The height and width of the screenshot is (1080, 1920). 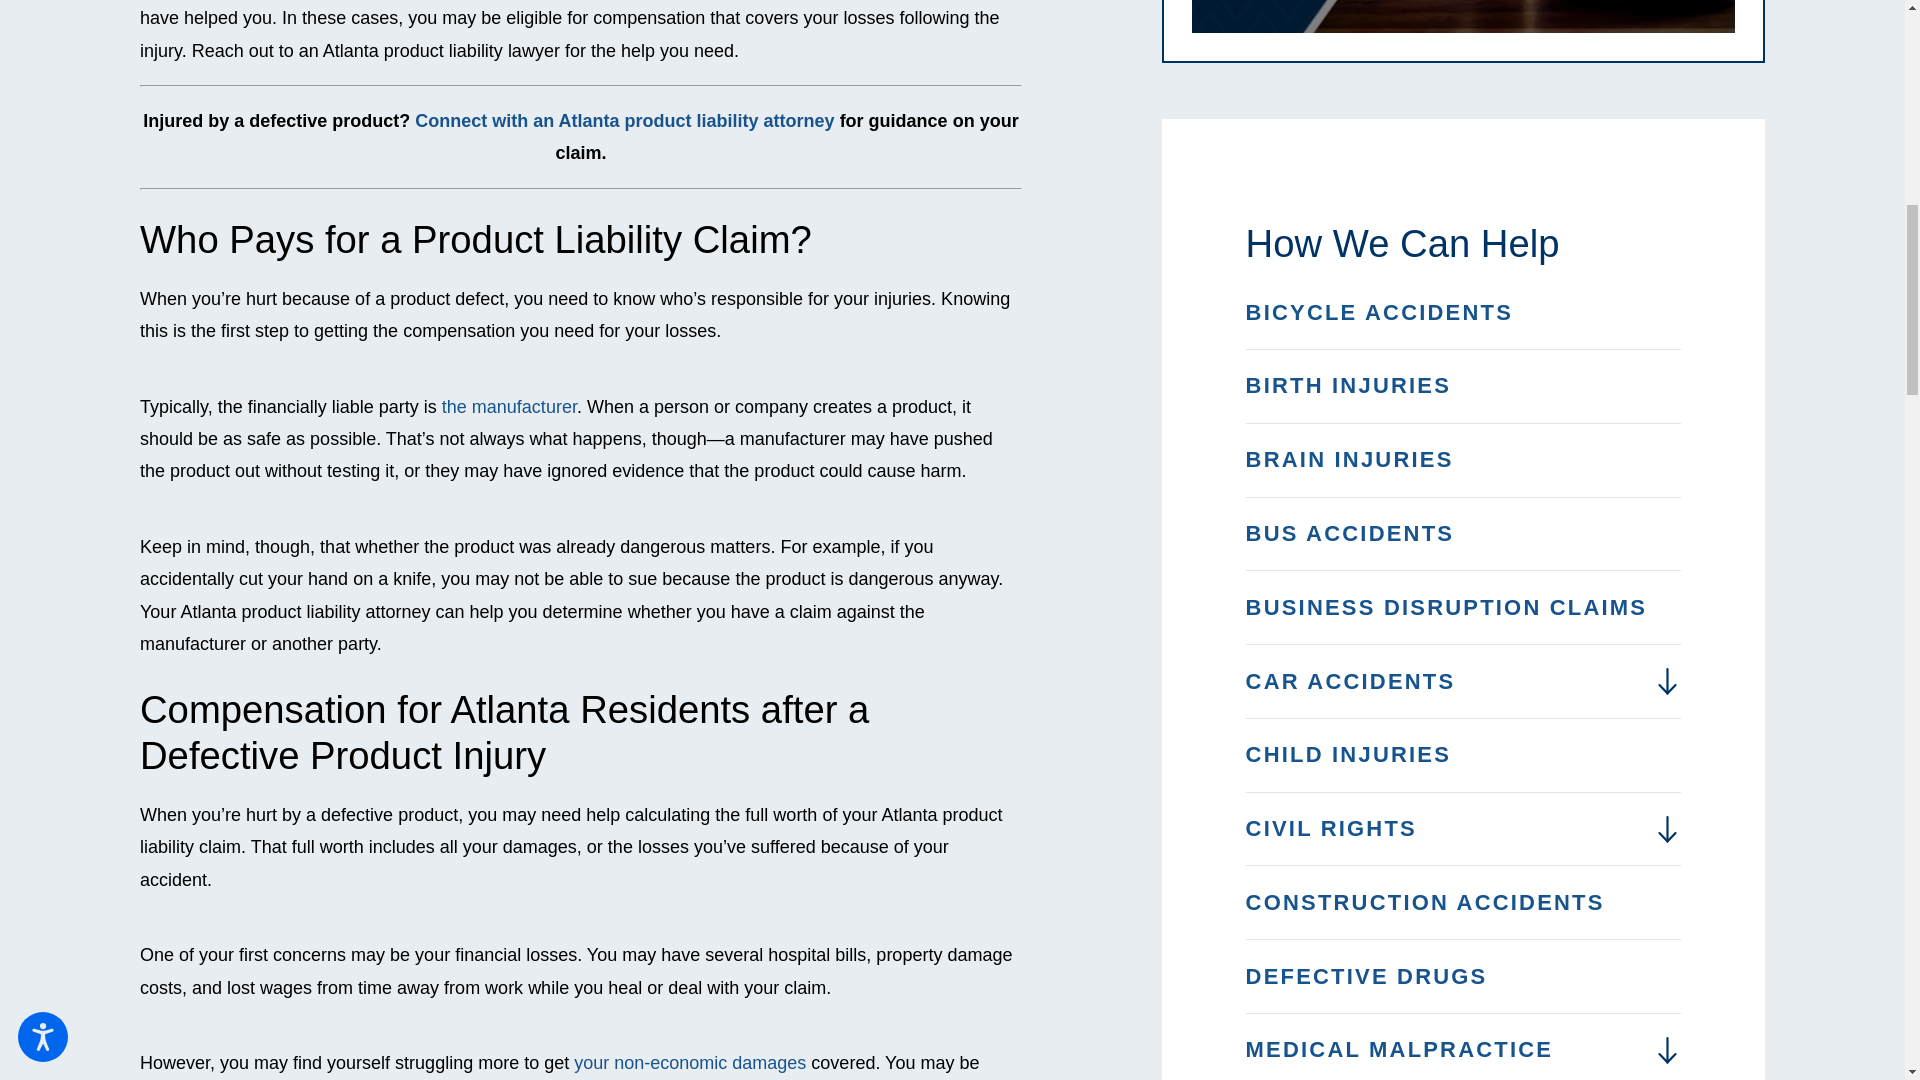 What do you see at coordinates (1667, 1050) in the screenshot?
I see `Open child menu of Medical Malpractice` at bounding box center [1667, 1050].